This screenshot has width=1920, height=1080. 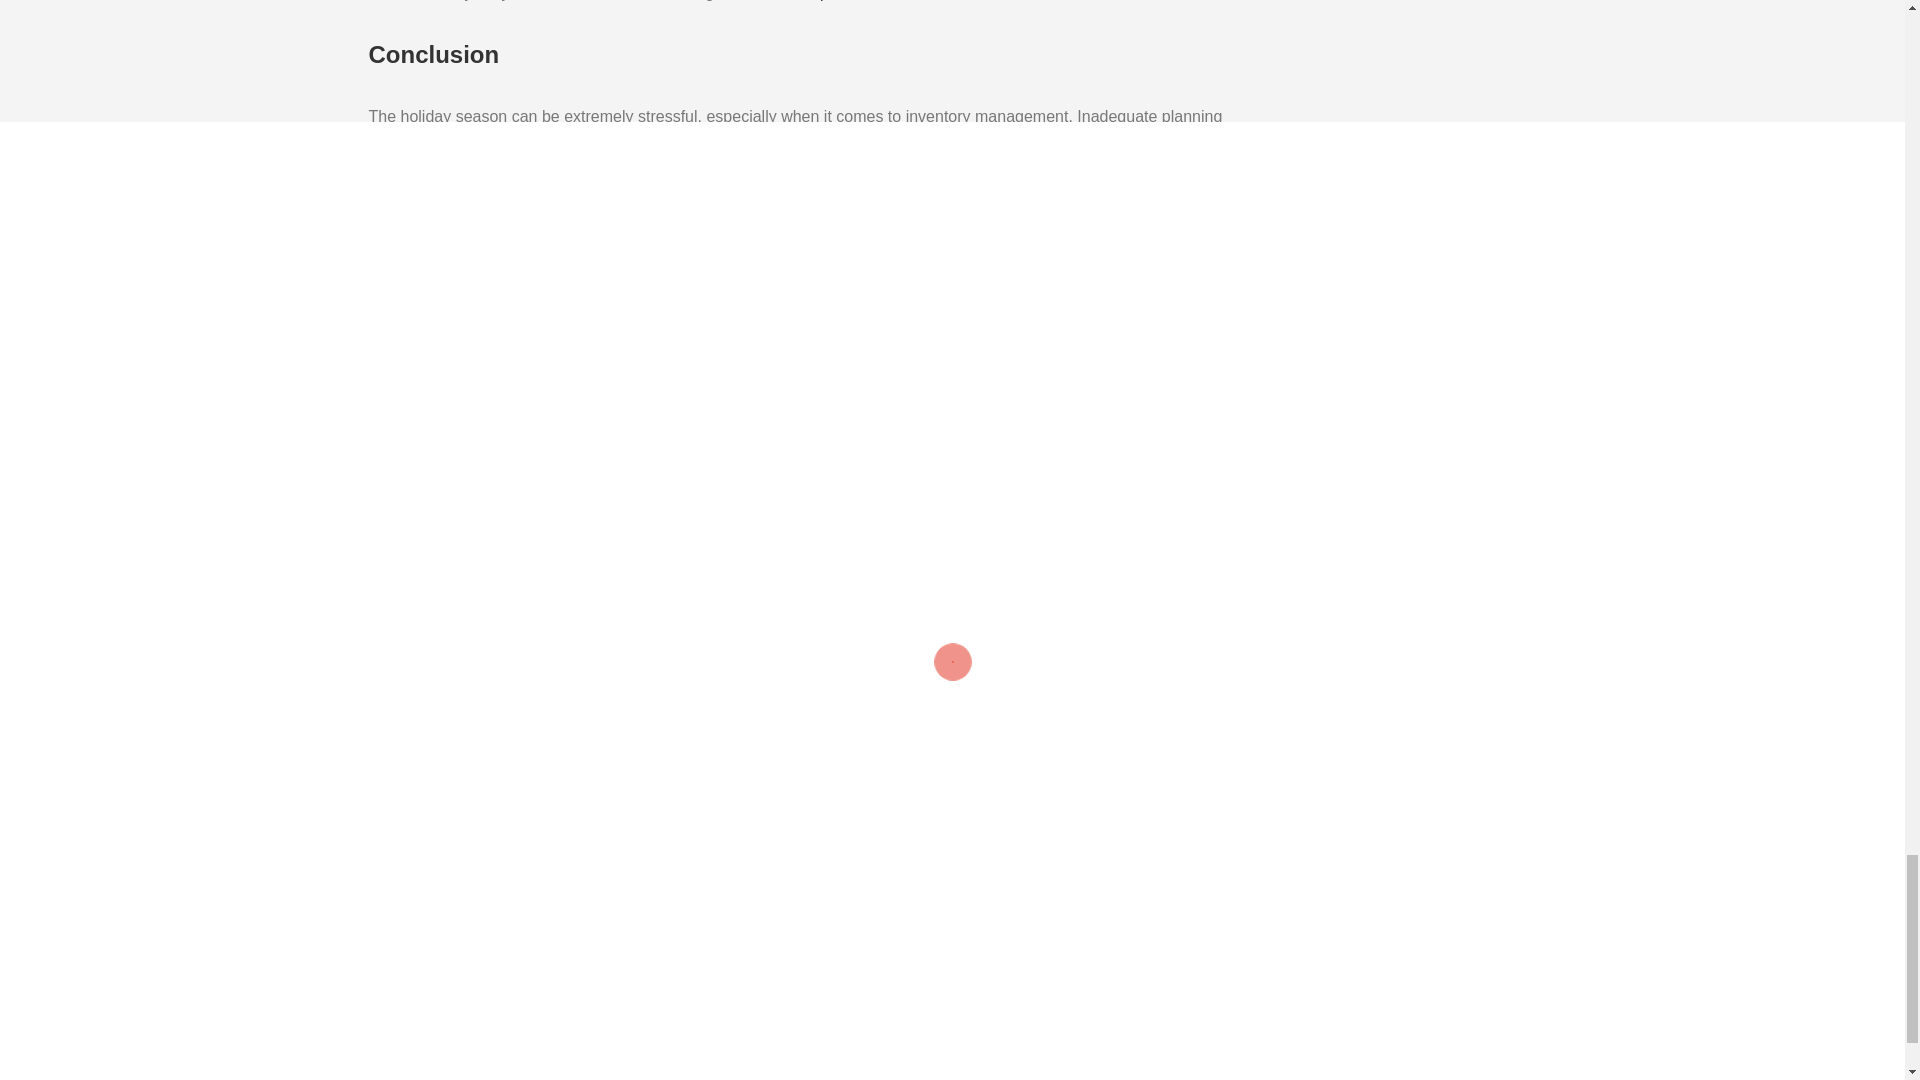 I want to click on holiday shoppers, so click(x=458, y=532).